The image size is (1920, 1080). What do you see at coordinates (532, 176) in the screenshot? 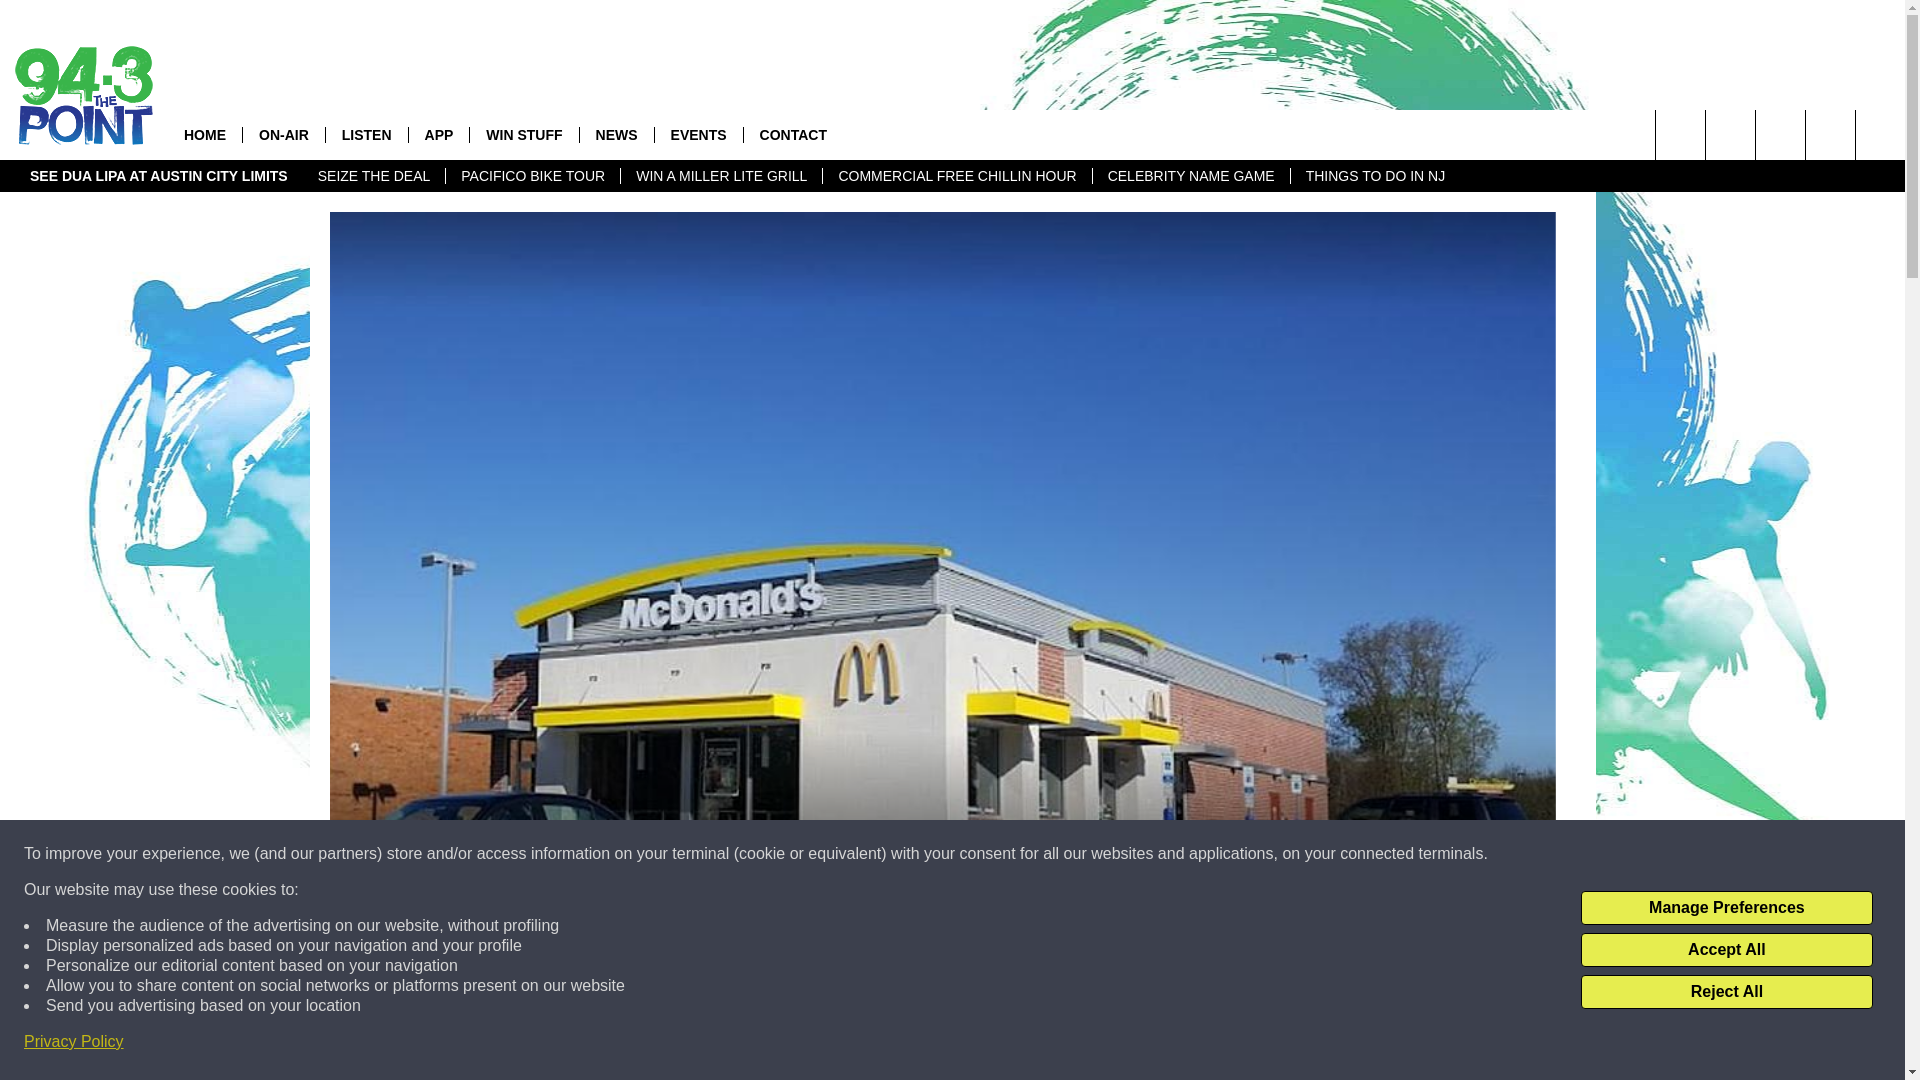
I see `PACIFICO BIKE TOUR` at bounding box center [532, 176].